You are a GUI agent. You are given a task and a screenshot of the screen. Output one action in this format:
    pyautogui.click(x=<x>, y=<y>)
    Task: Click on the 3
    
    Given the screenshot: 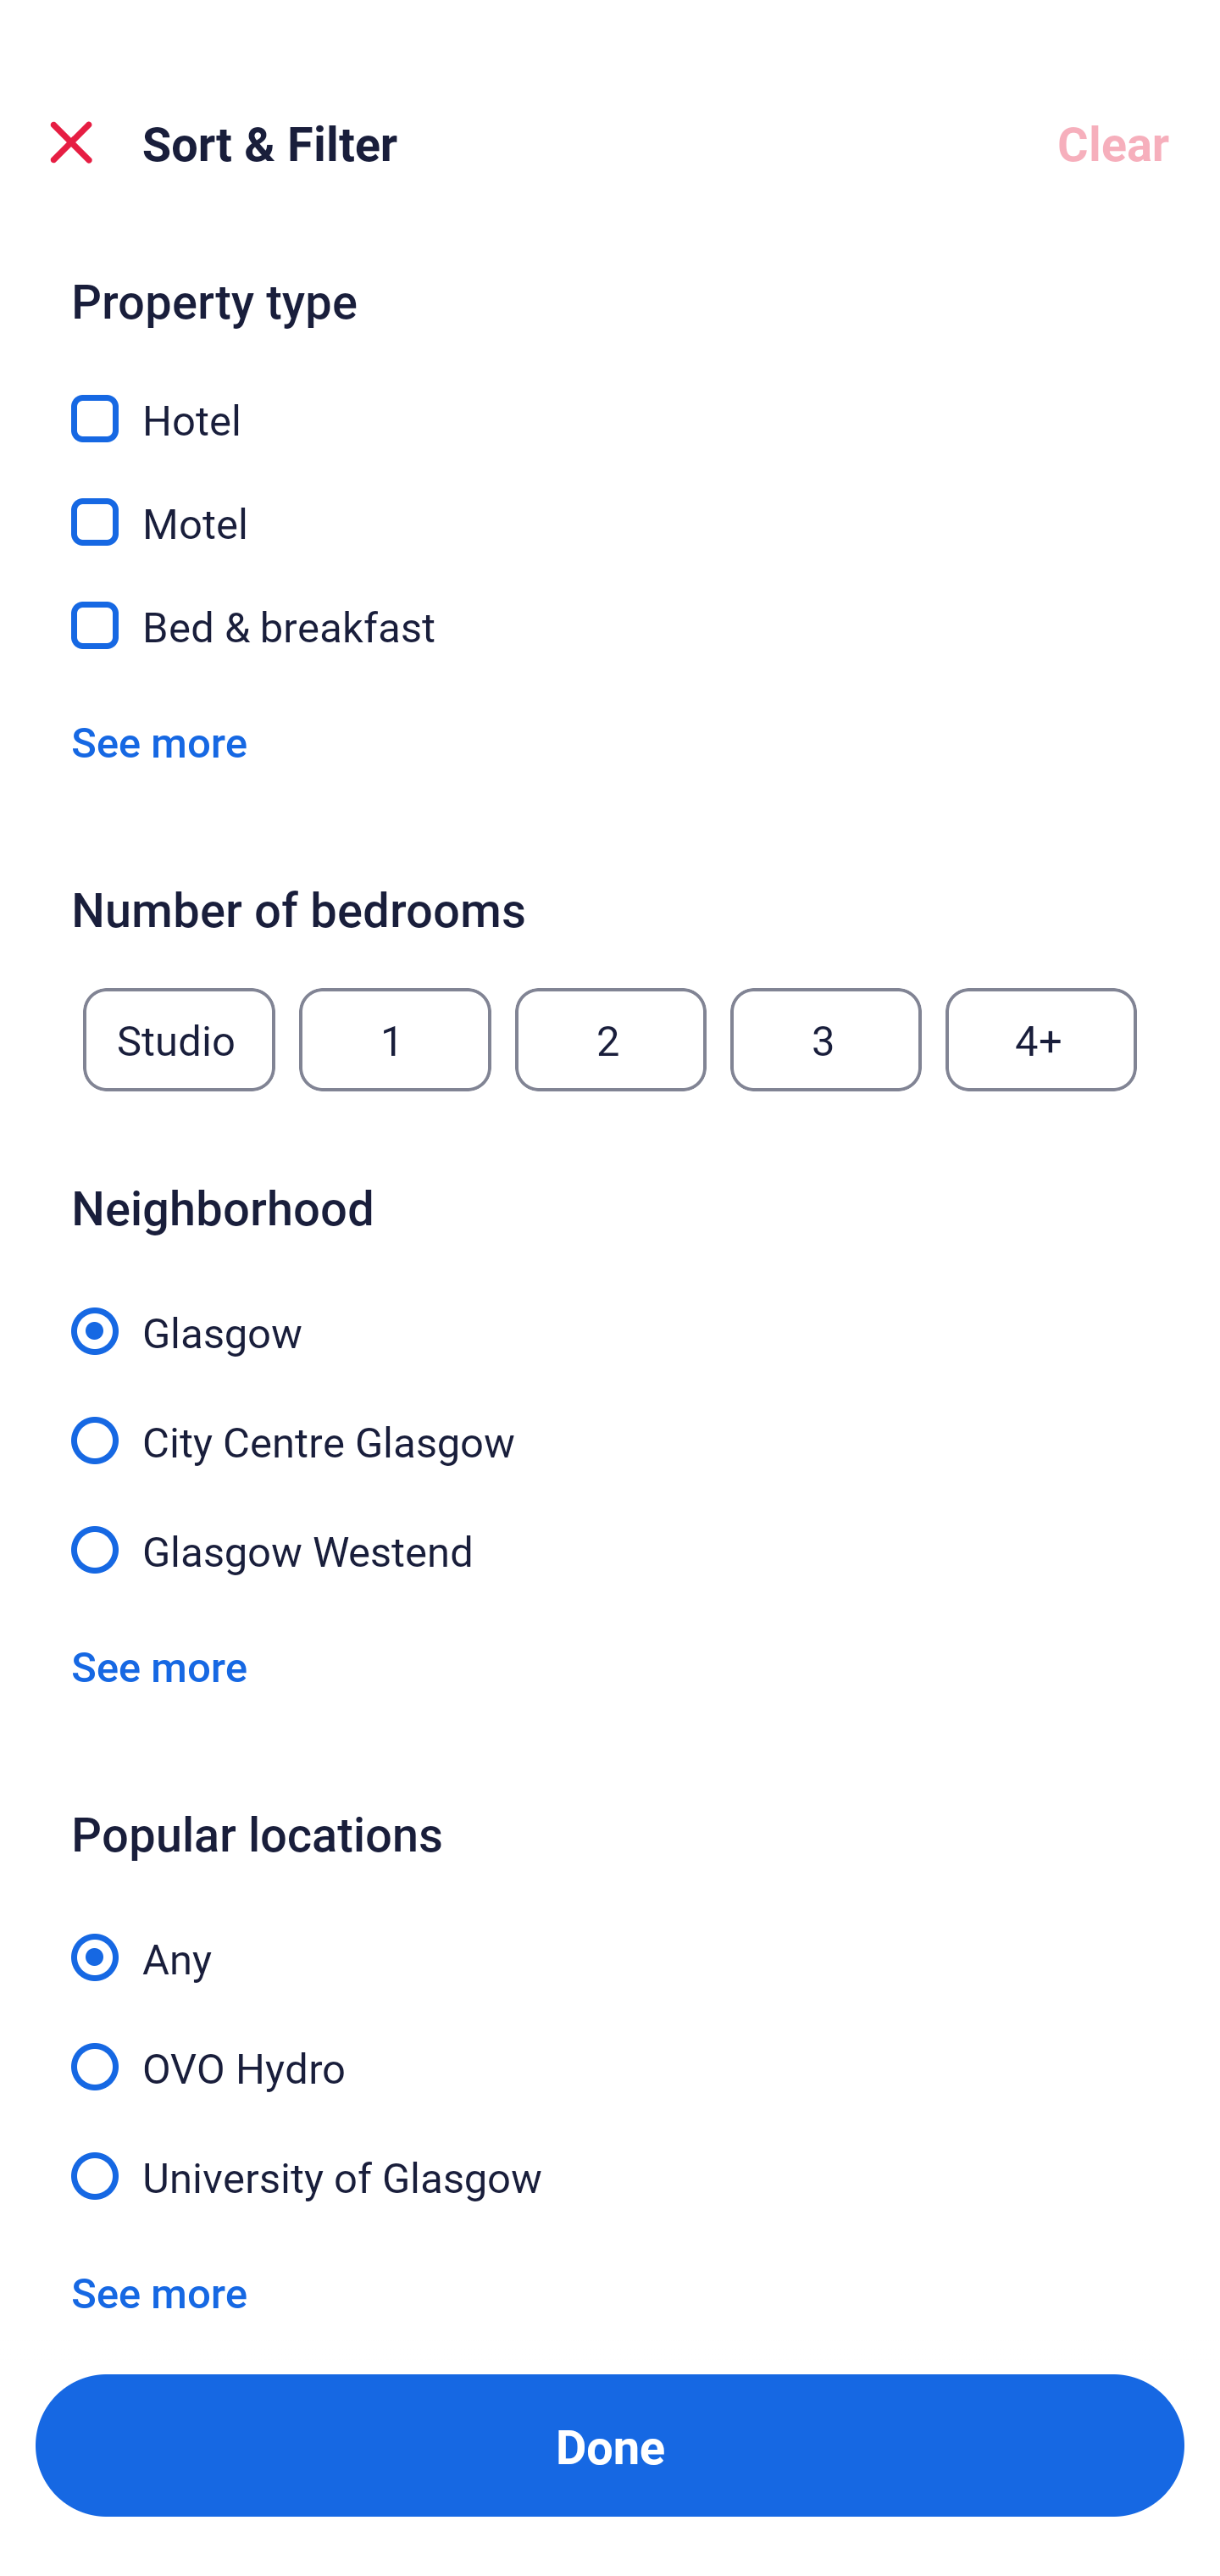 What is the action you would take?
    pyautogui.click(x=826, y=1039)
    